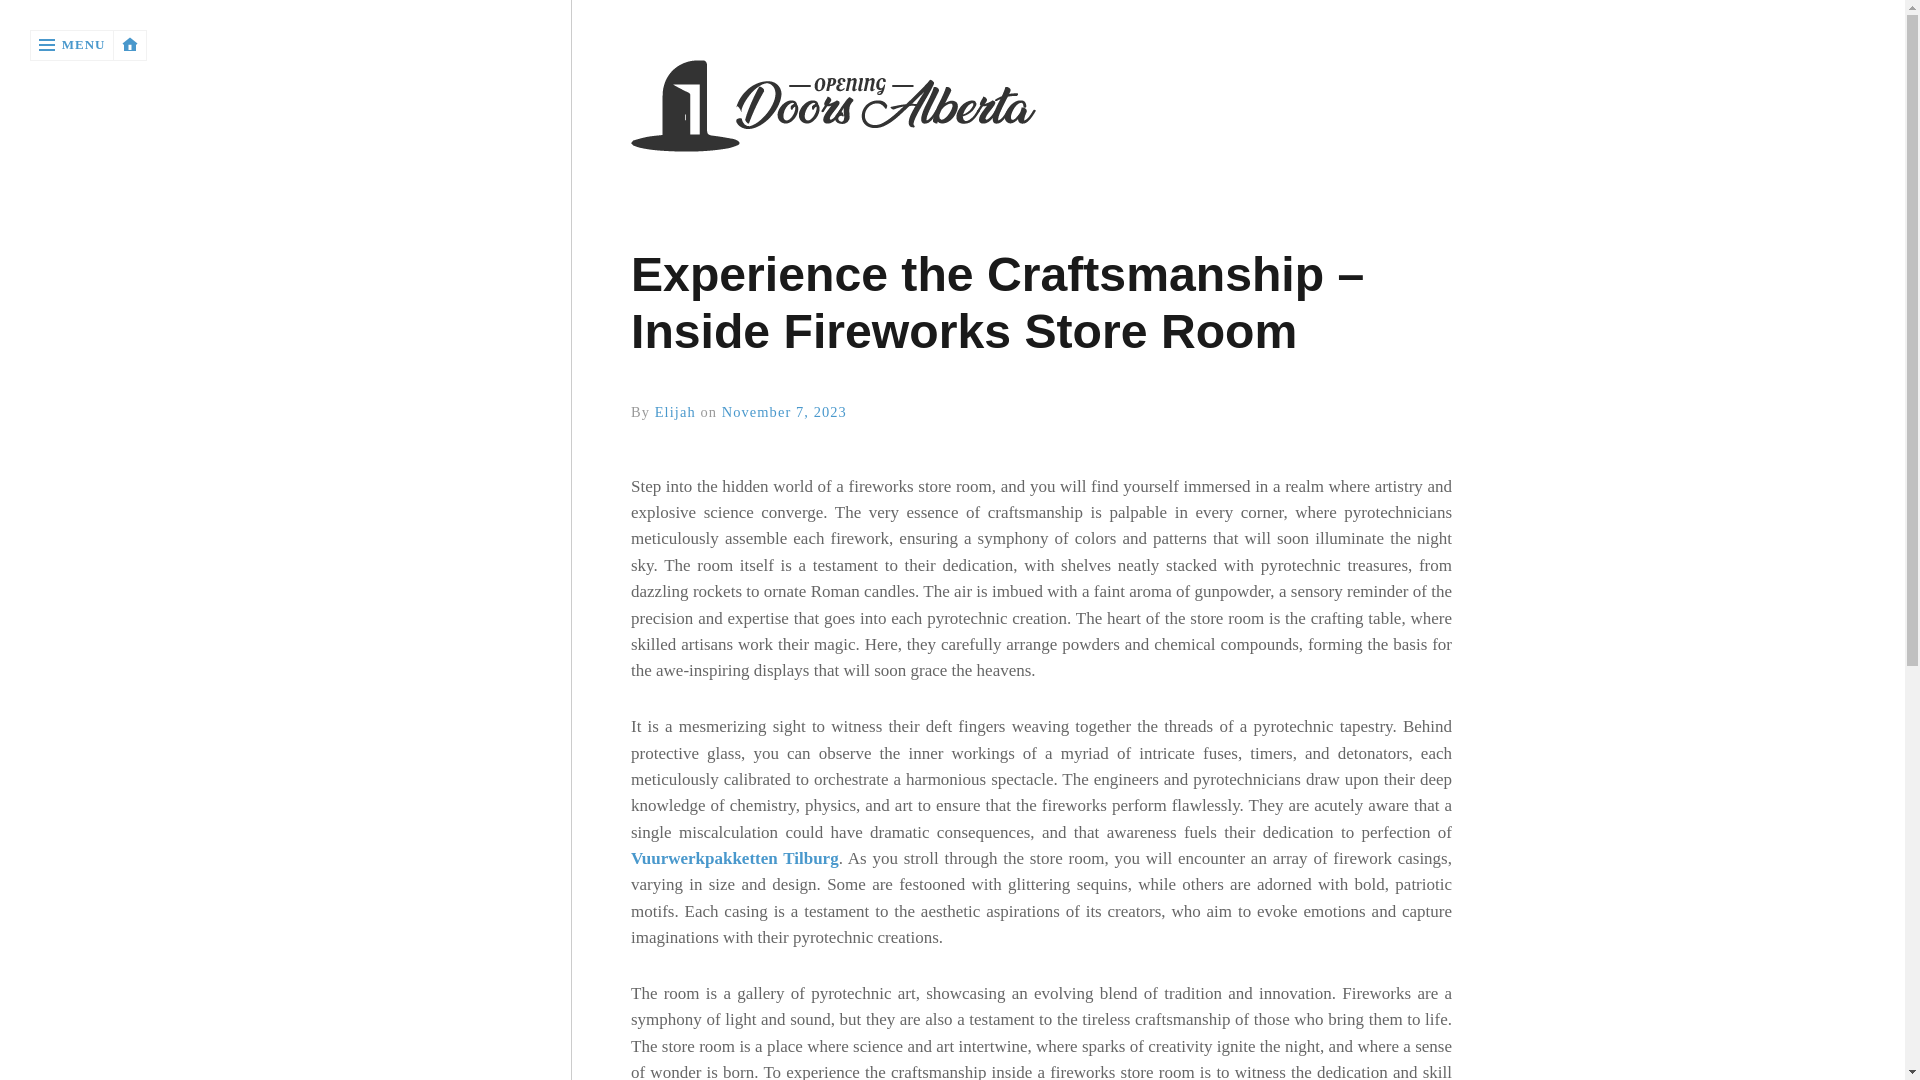 Image resolution: width=1920 pixels, height=1080 pixels. What do you see at coordinates (735, 858) in the screenshot?
I see `Vuurwerkpakketten Tilburg` at bounding box center [735, 858].